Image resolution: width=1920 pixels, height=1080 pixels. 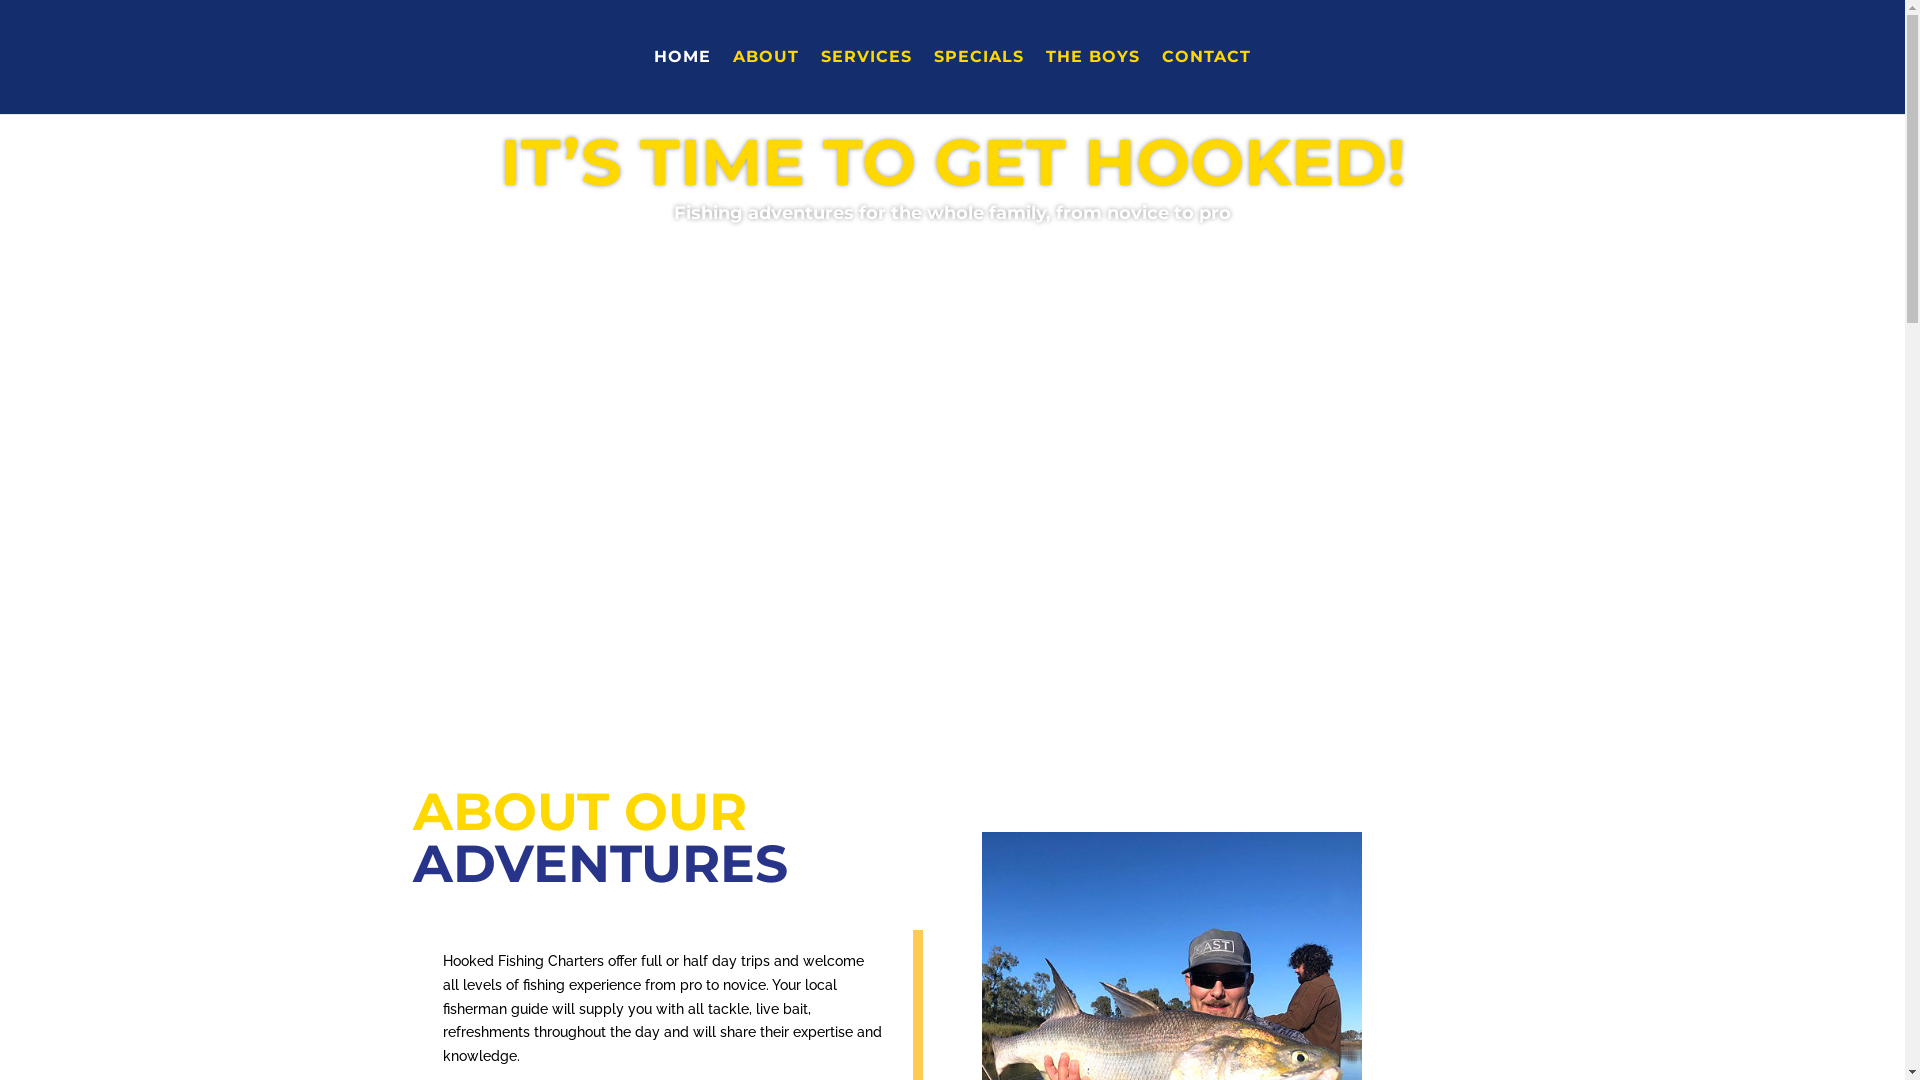 What do you see at coordinates (979, 82) in the screenshot?
I see `SPECIALS` at bounding box center [979, 82].